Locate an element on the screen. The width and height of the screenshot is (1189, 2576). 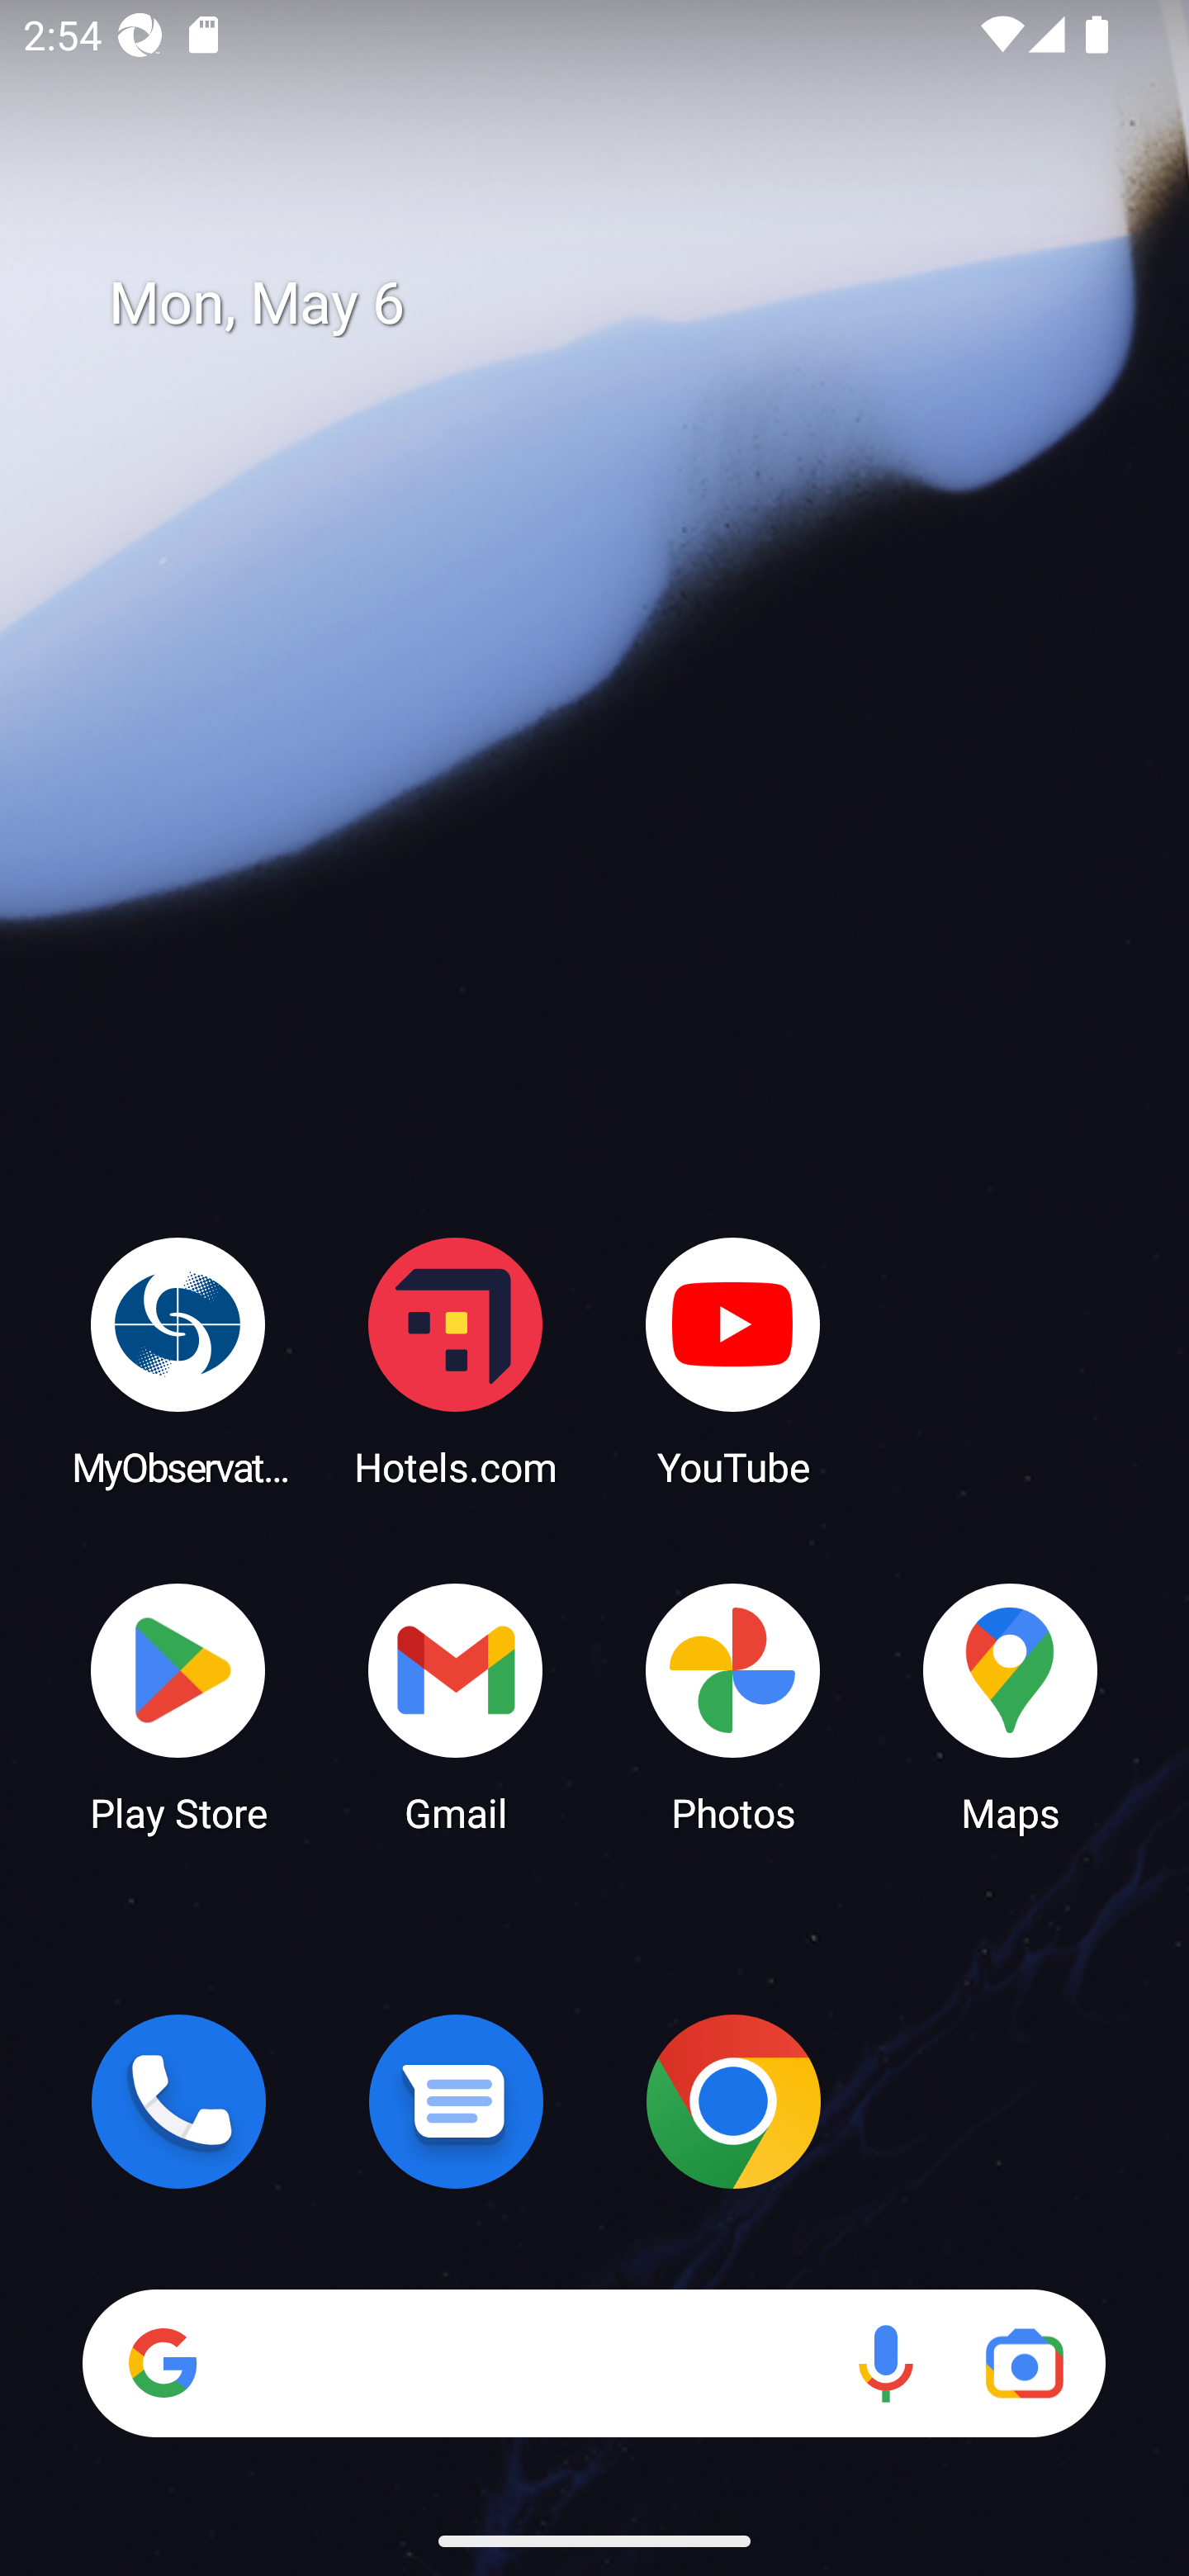
Play Store is located at coordinates (178, 1706).